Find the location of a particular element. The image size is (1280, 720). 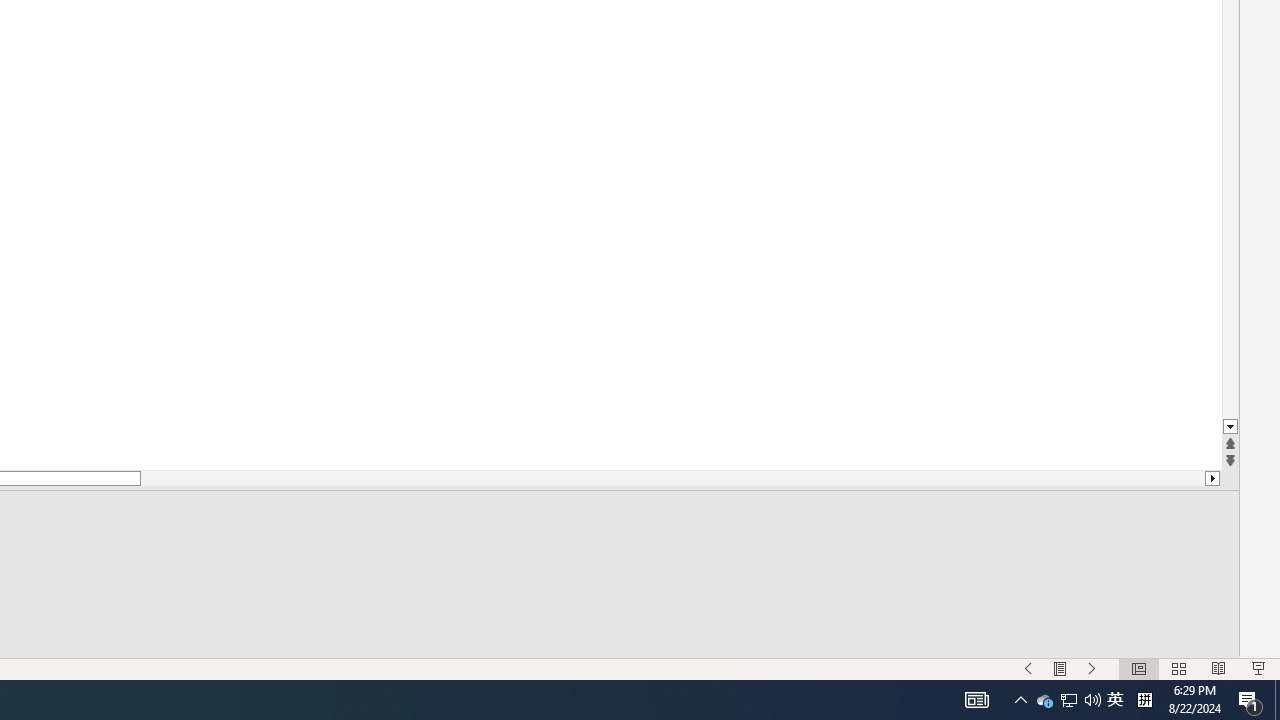

Menu On is located at coordinates (1060, 668).